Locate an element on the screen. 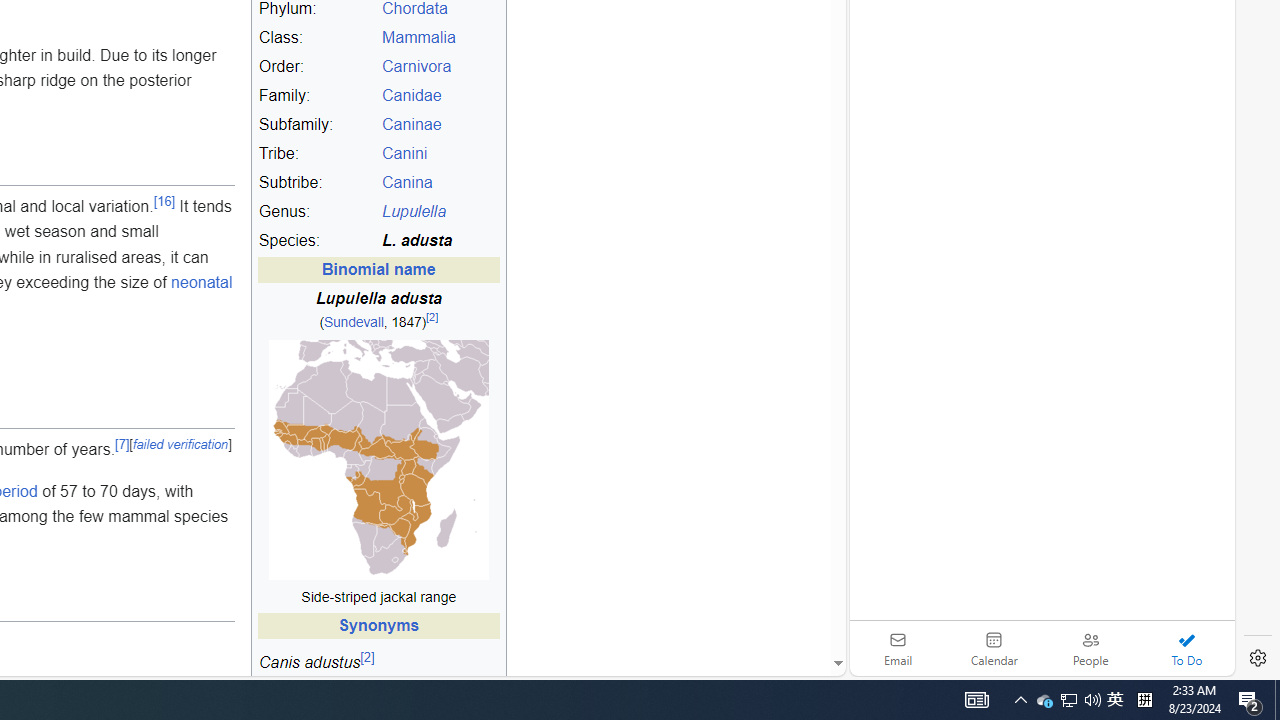 The width and height of the screenshot is (1280, 720). Canini is located at coordinates (440, 154).